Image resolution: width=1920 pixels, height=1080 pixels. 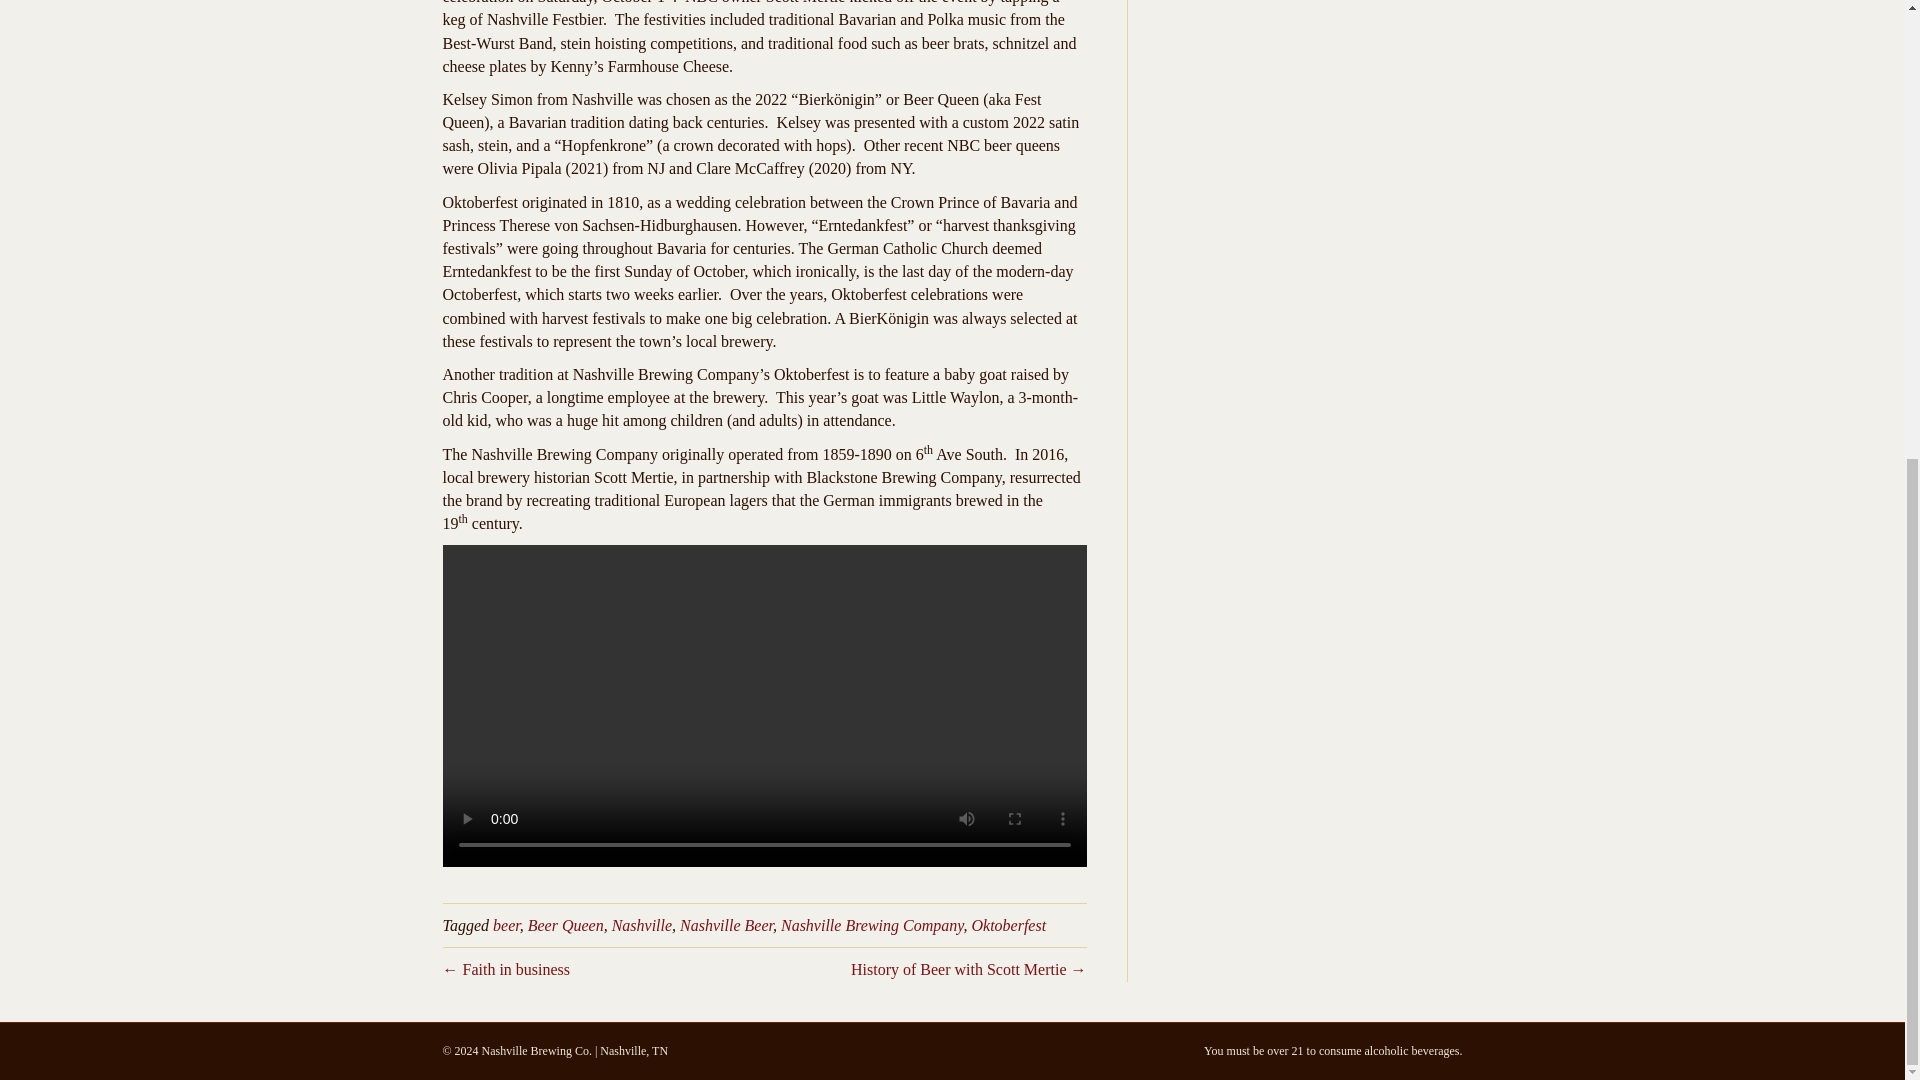 What do you see at coordinates (726, 925) in the screenshot?
I see `Nashville Beer` at bounding box center [726, 925].